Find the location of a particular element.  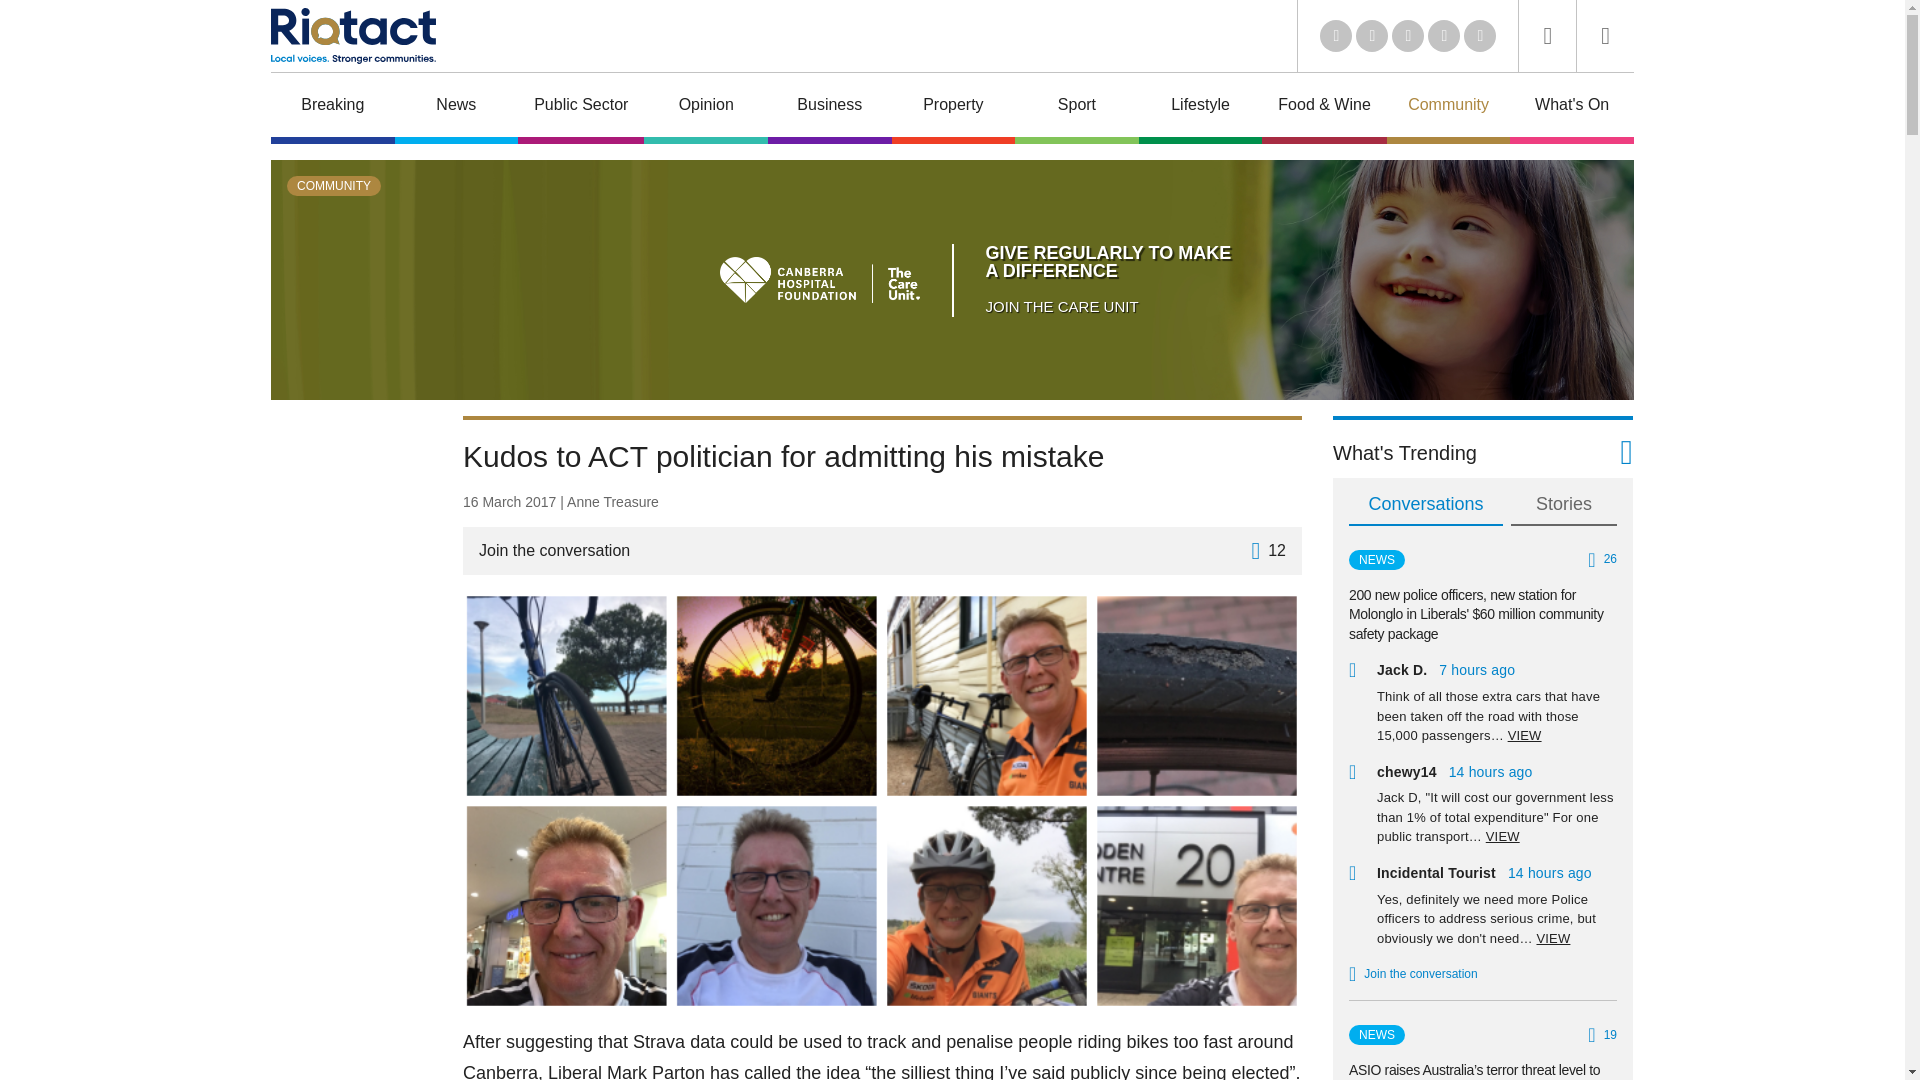

LinkedIn is located at coordinates (1336, 36).